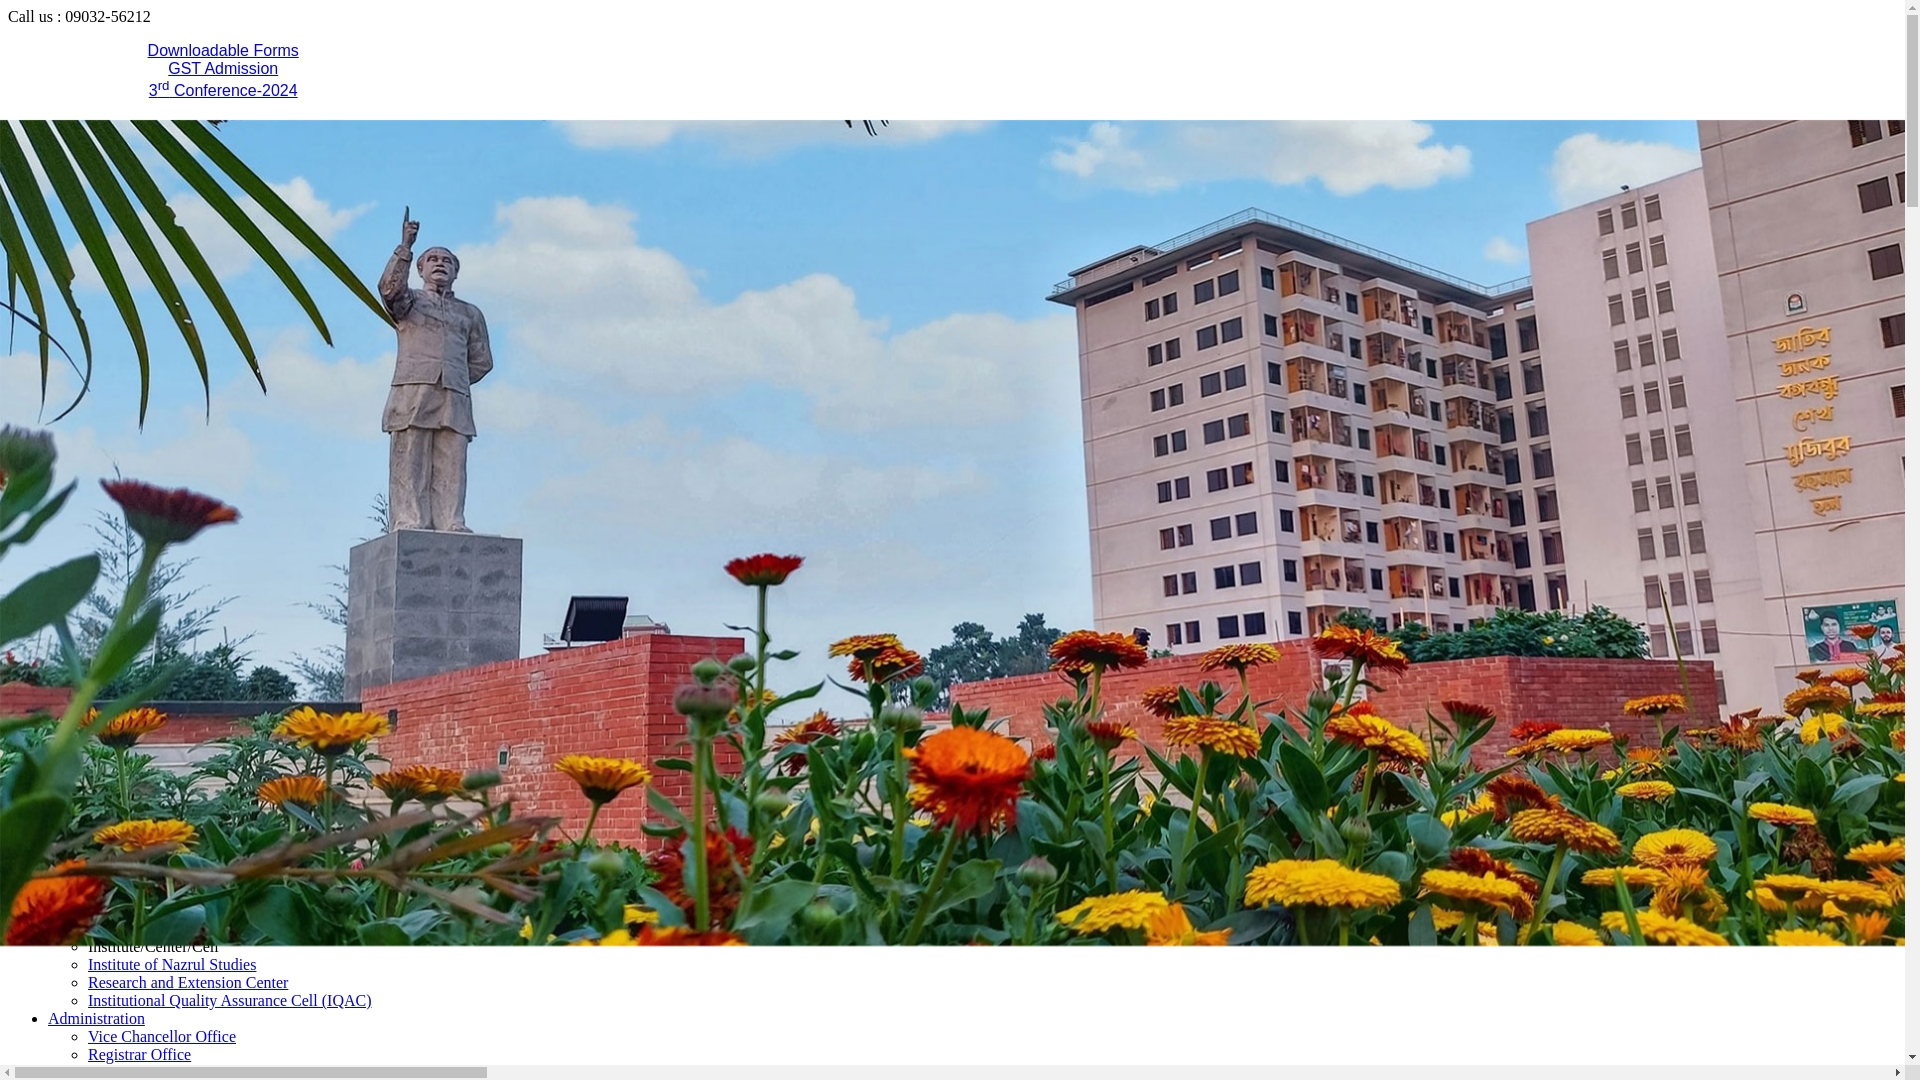  I want to click on Philosophy, so click(124, 424).